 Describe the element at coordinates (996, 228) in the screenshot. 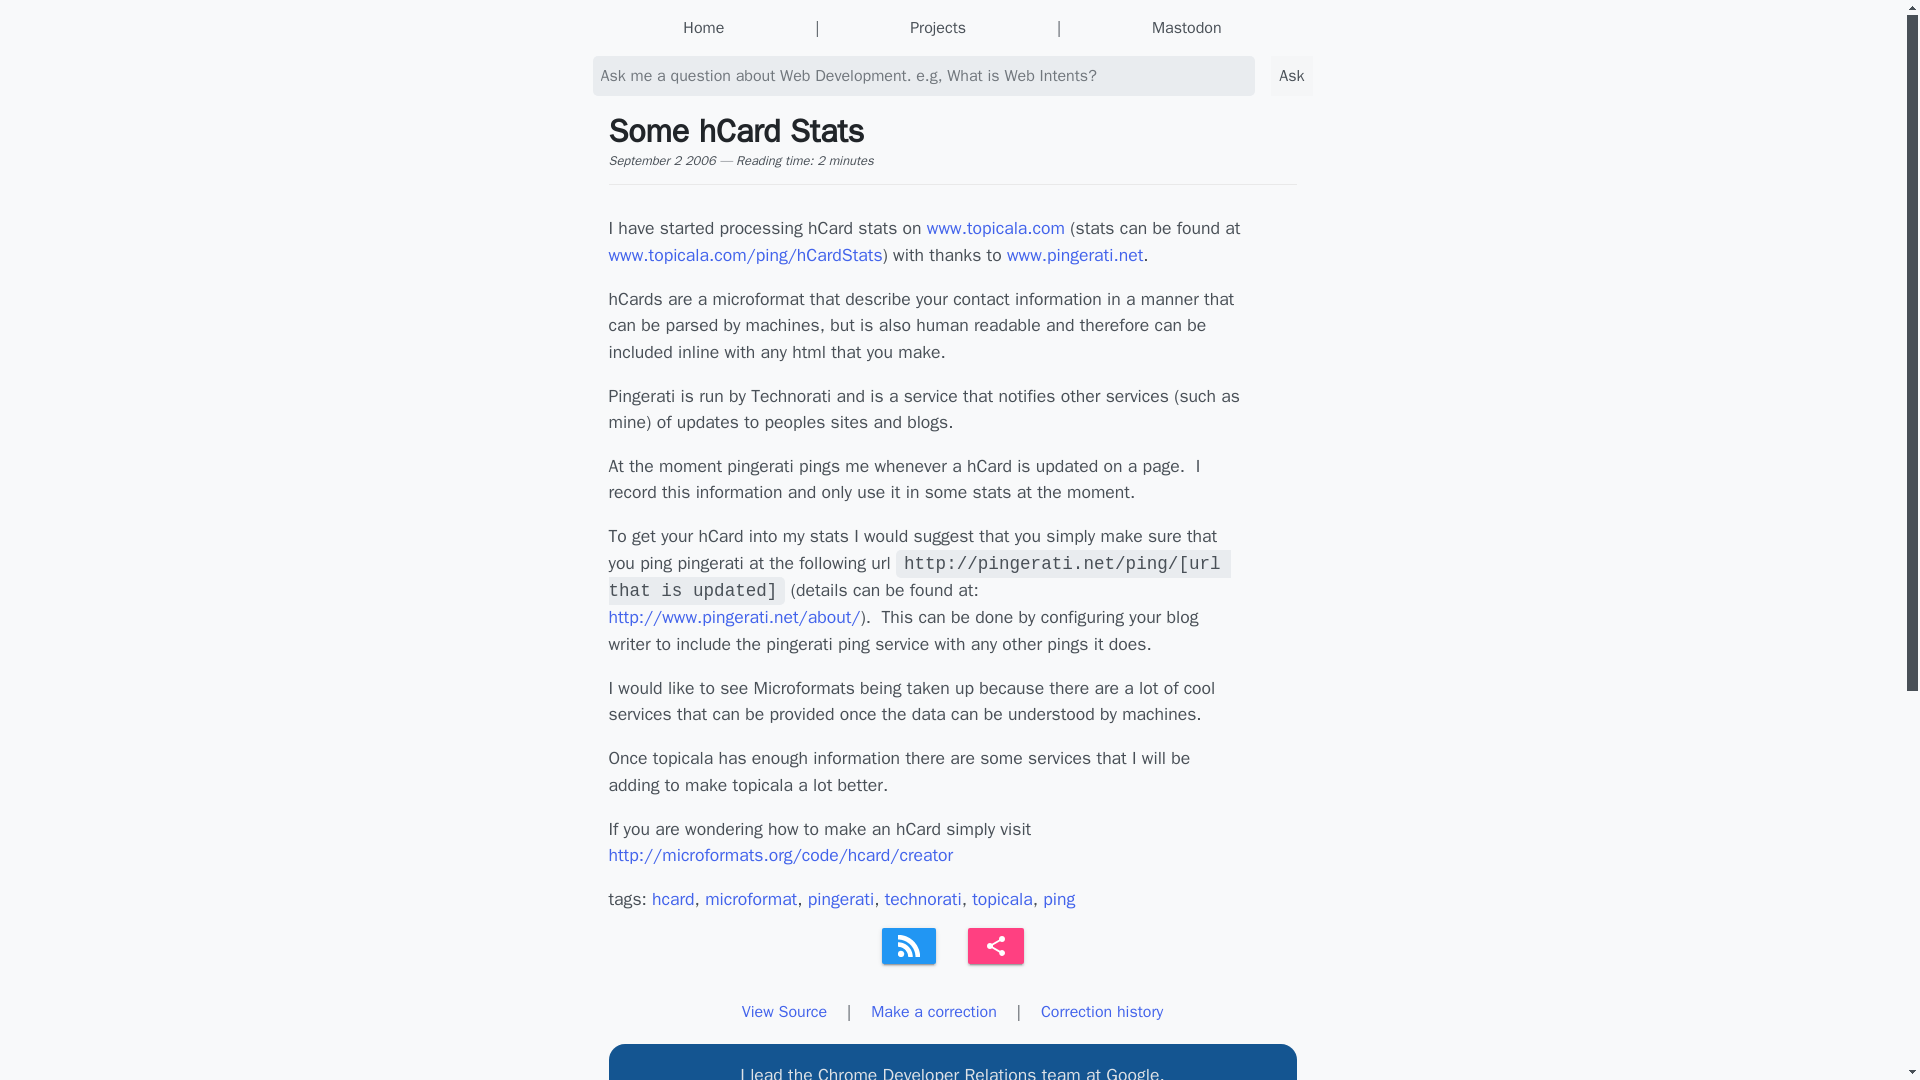

I see `www.topicala.com` at that location.